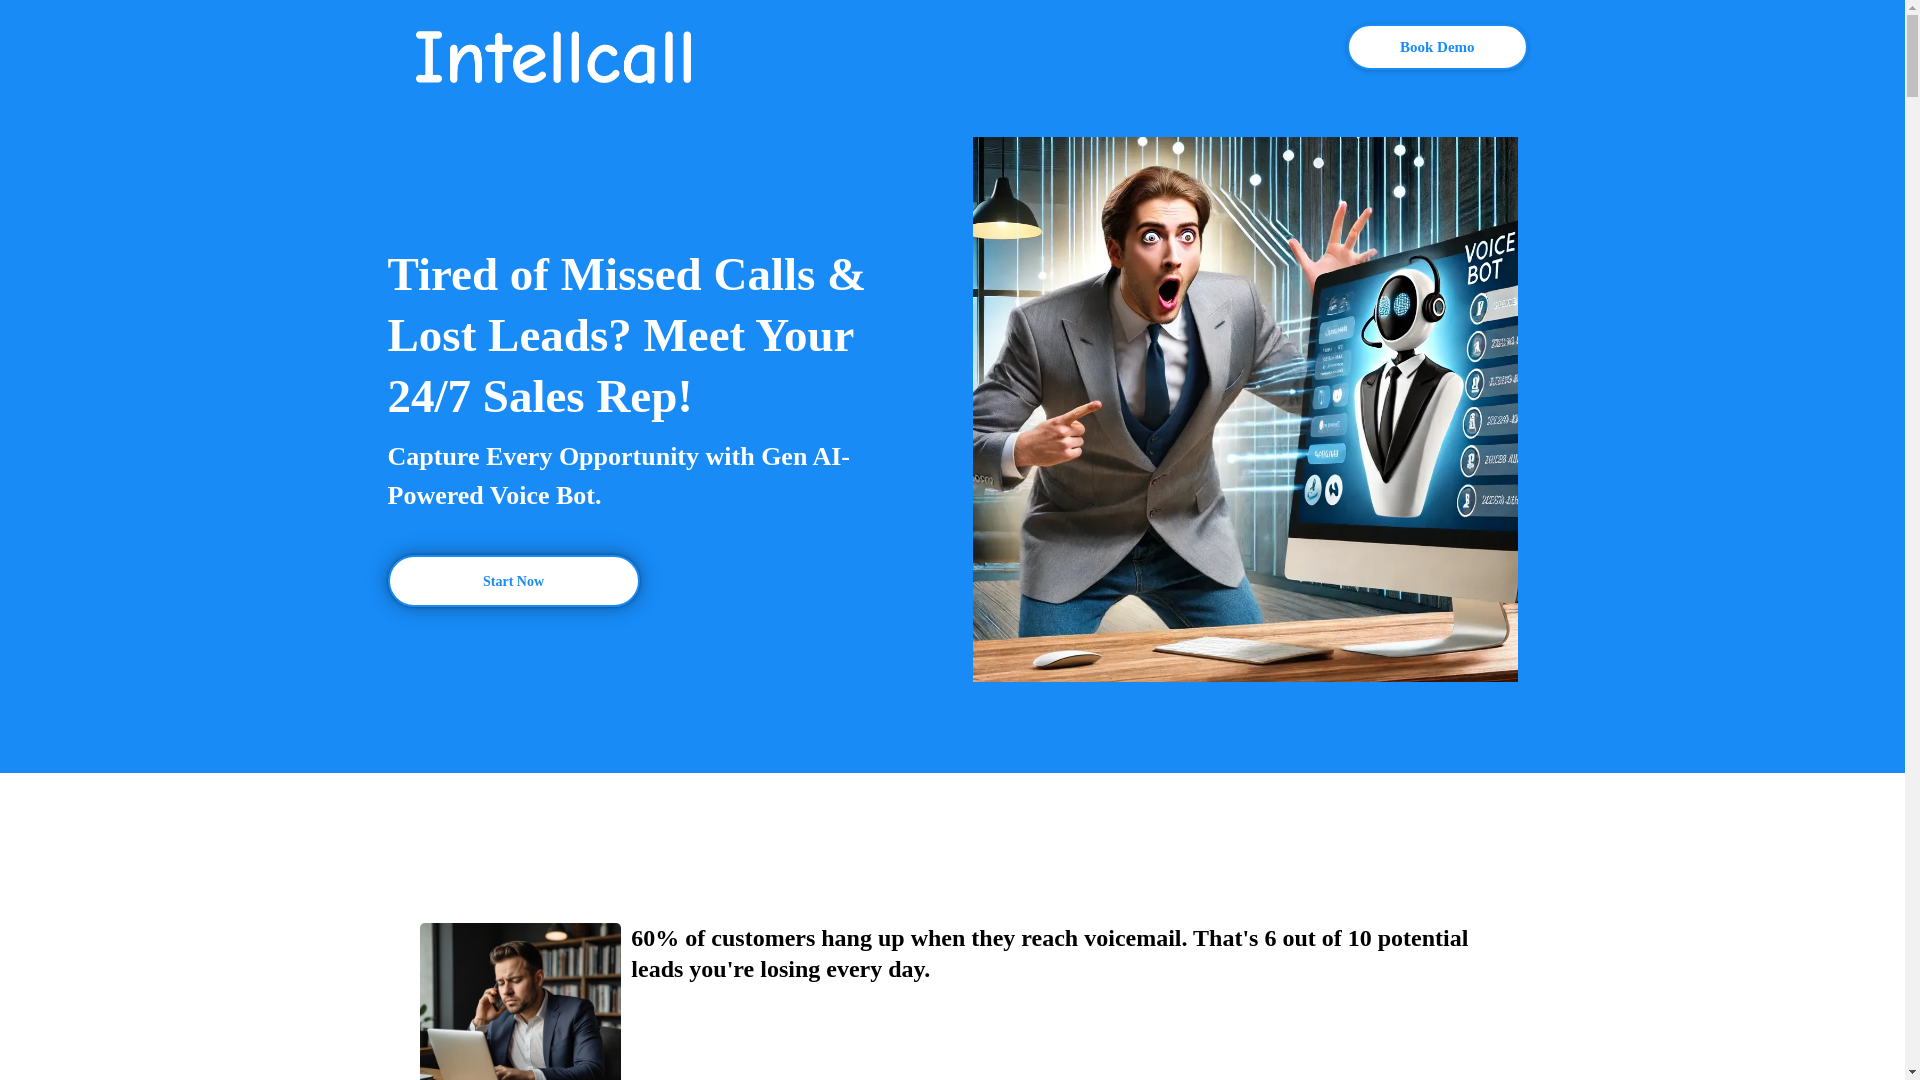  Describe the element at coordinates (1436, 46) in the screenshot. I see `Book Demo` at that location.